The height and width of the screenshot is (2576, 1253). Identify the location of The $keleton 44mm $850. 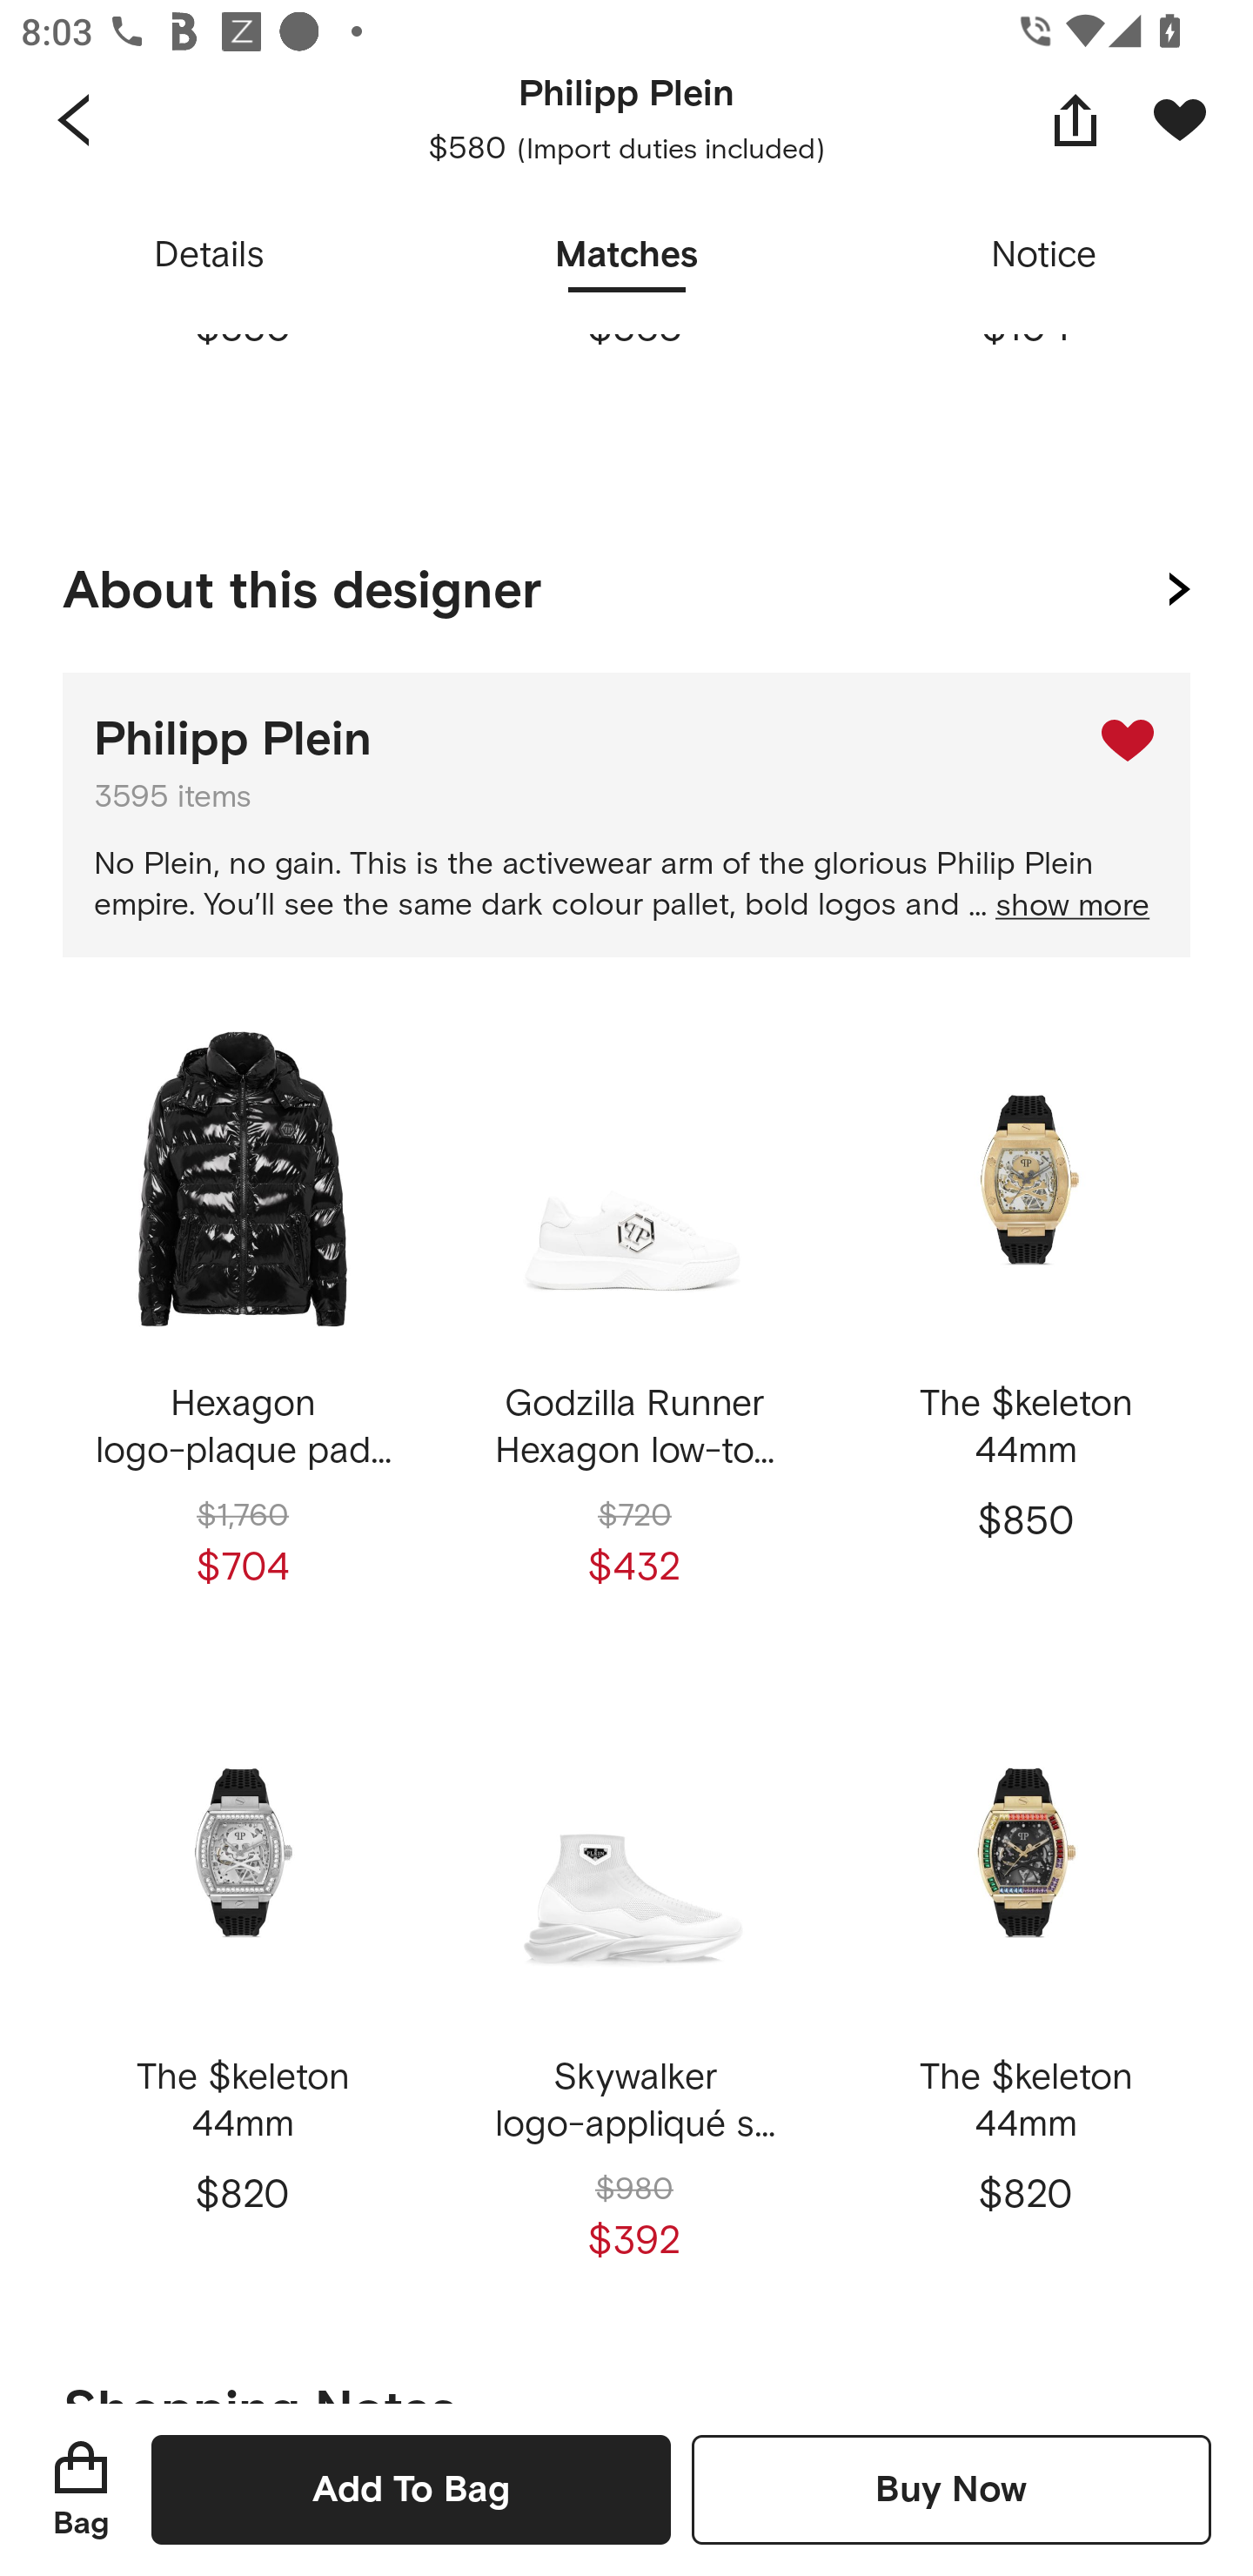
(1025, 1319).